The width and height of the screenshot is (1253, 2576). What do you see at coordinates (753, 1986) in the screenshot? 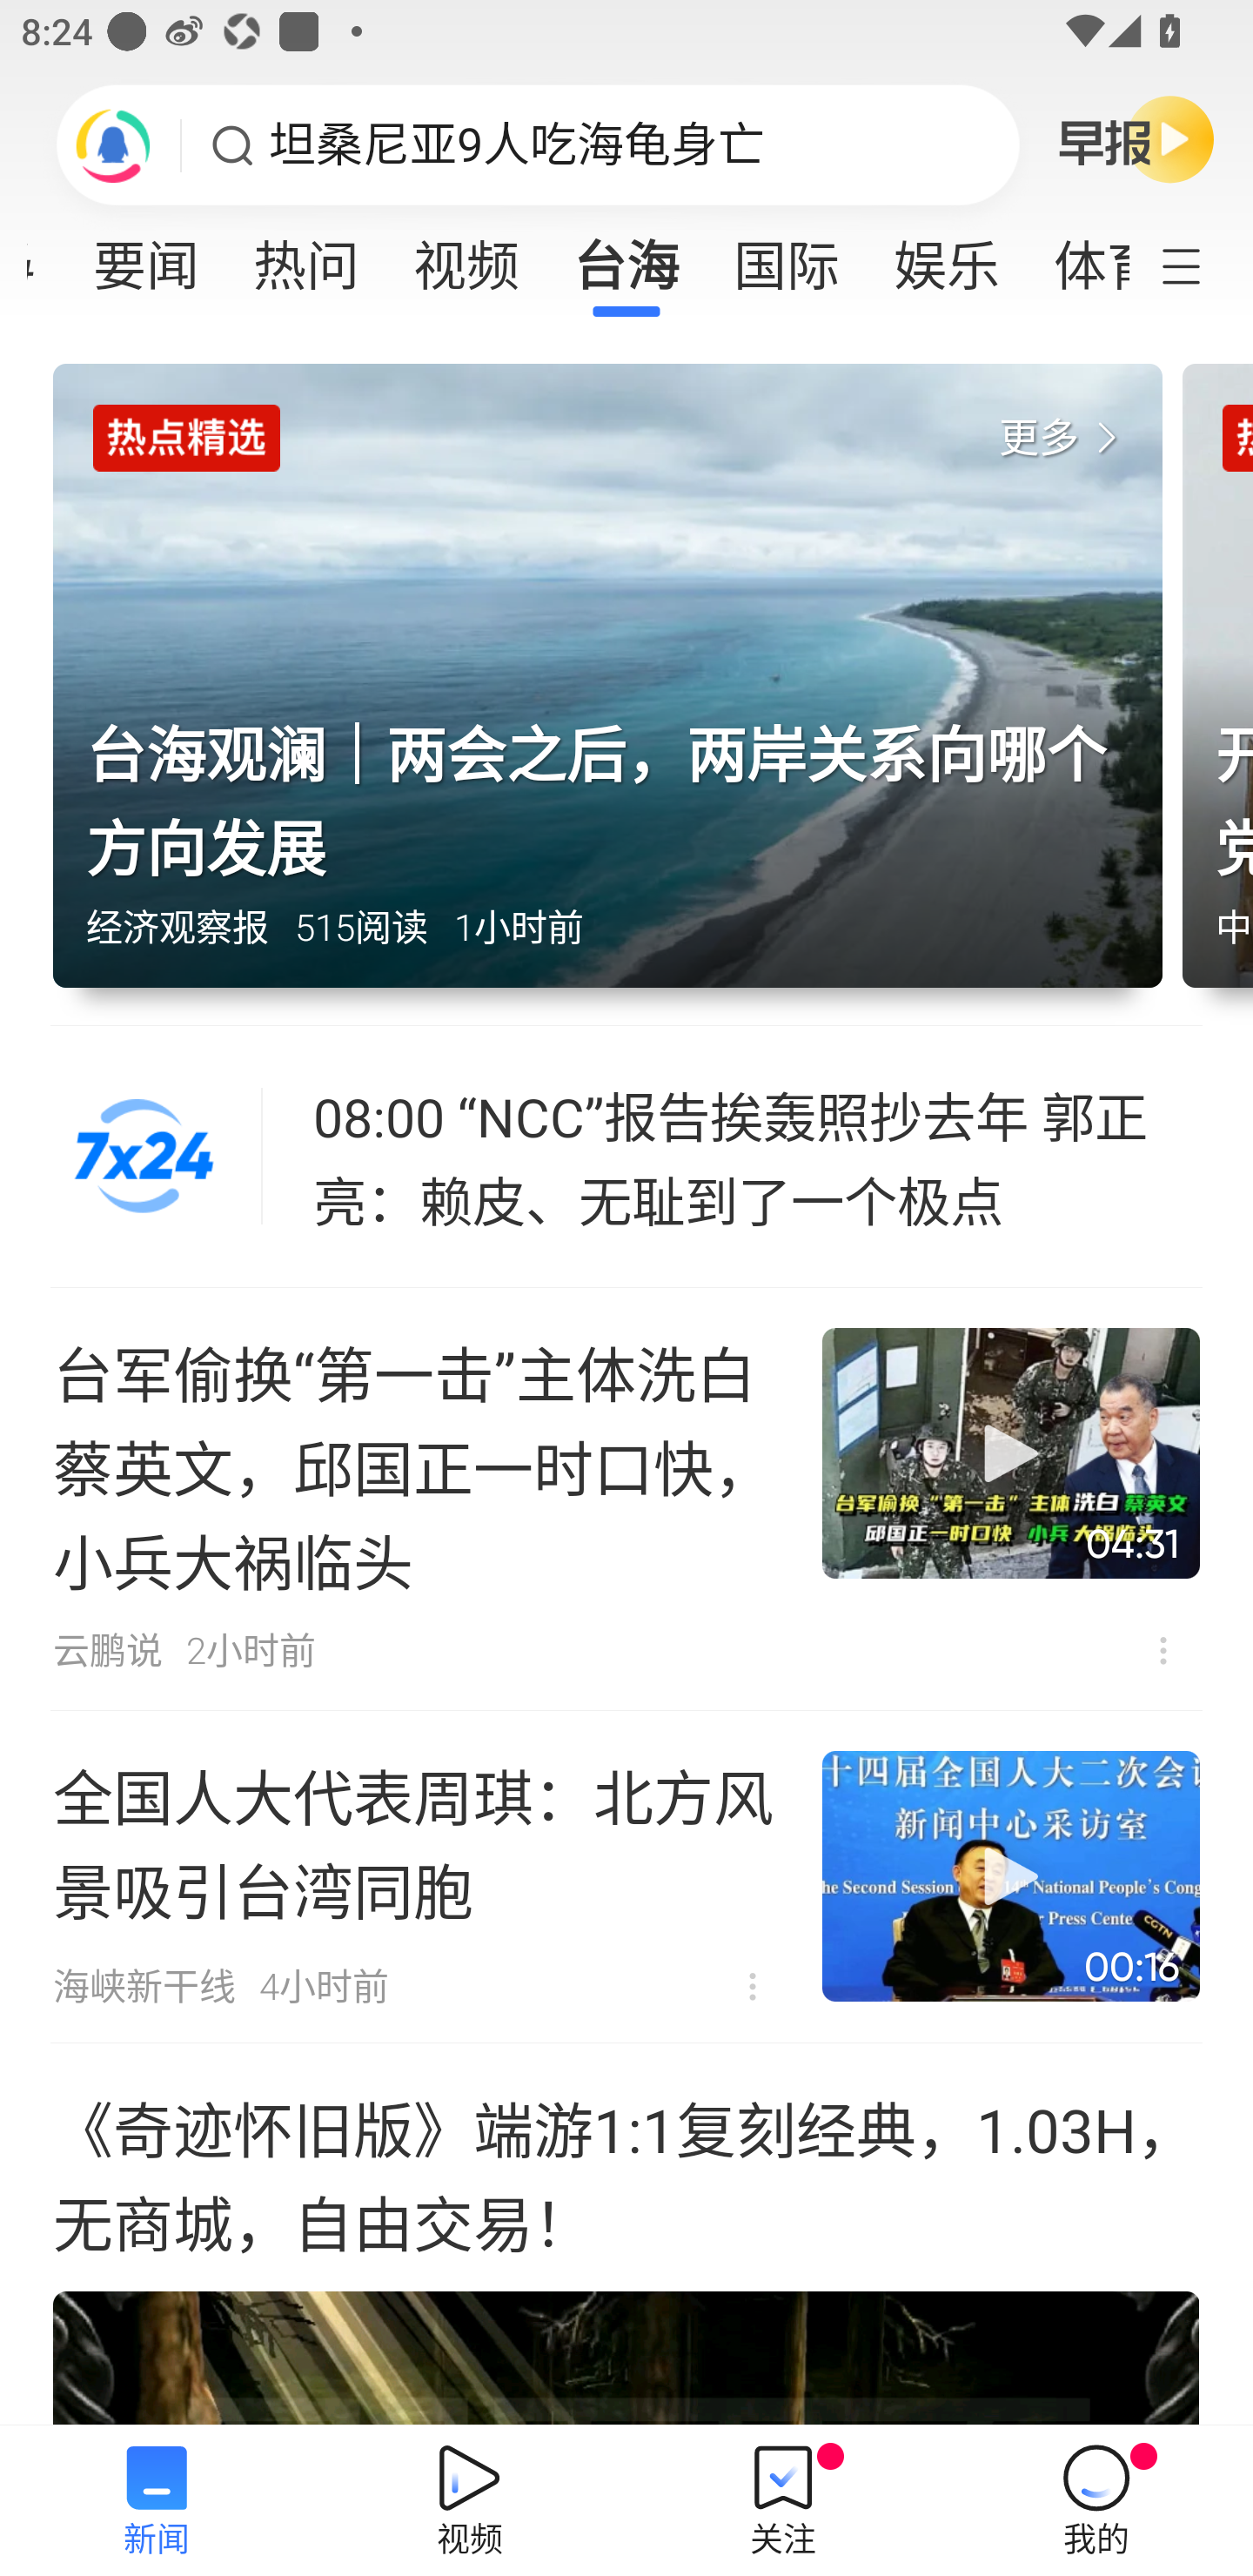
I see ` 不感兴趣` at bounding box center [753, 1986].